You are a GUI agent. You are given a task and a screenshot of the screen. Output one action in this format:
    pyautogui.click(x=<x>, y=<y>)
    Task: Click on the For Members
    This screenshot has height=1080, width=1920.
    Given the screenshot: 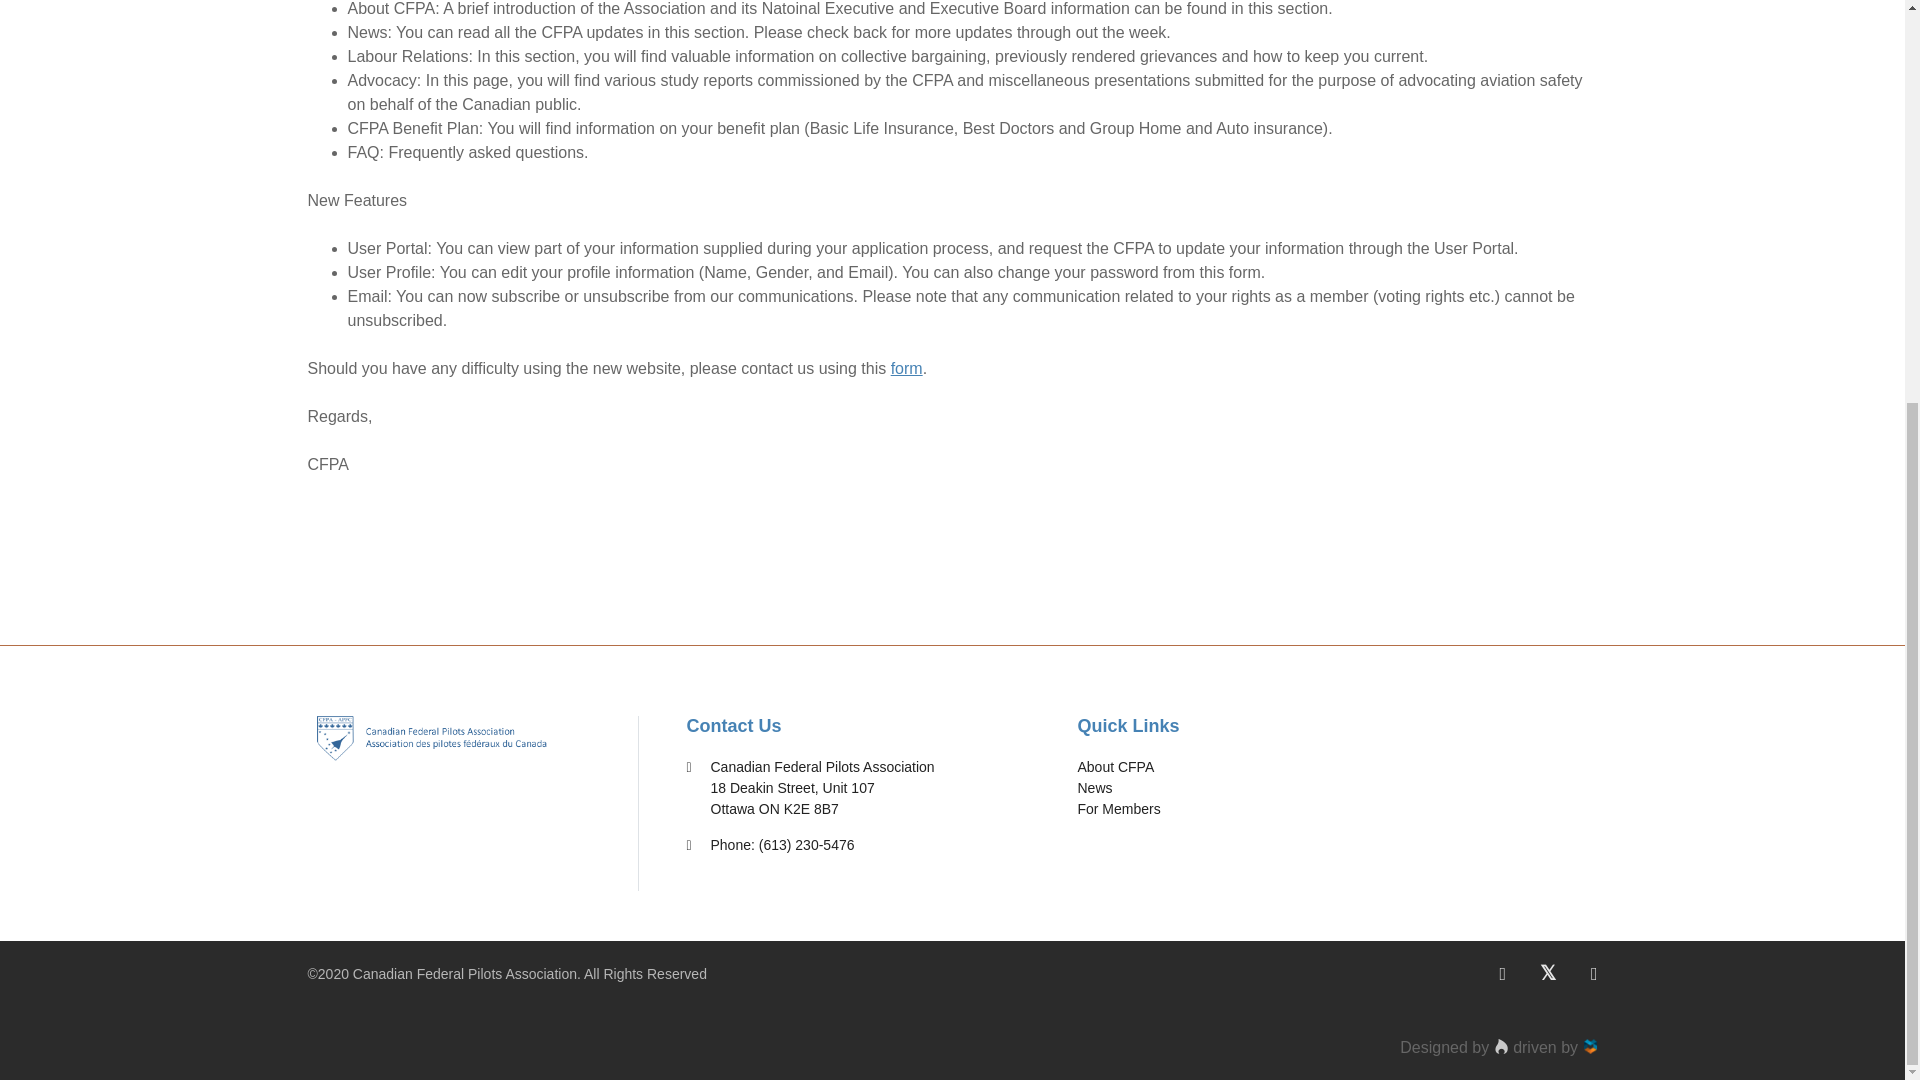 What is the action you would take?
    pyautogui.click(x=1118, y=808)
    